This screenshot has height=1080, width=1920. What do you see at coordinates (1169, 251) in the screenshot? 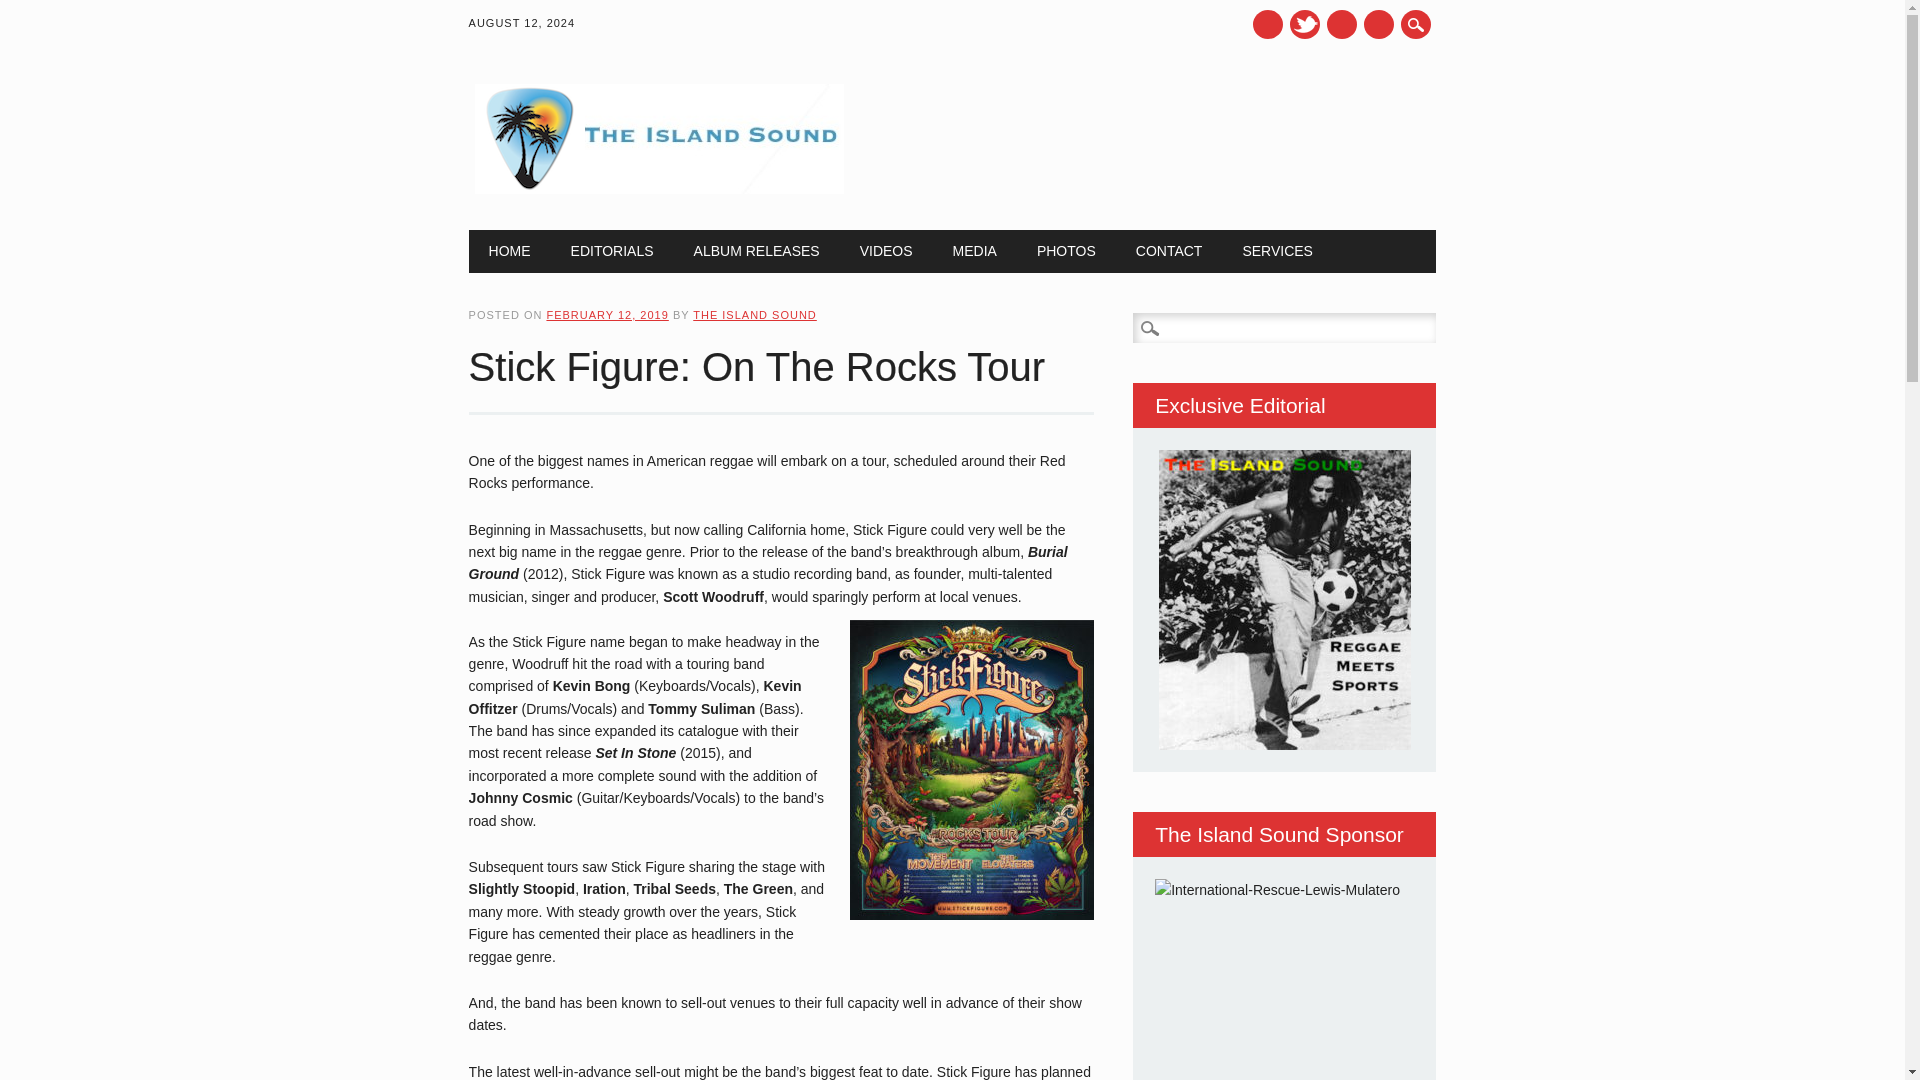
I see `CONTACT` at bounding box center [1169, 251].